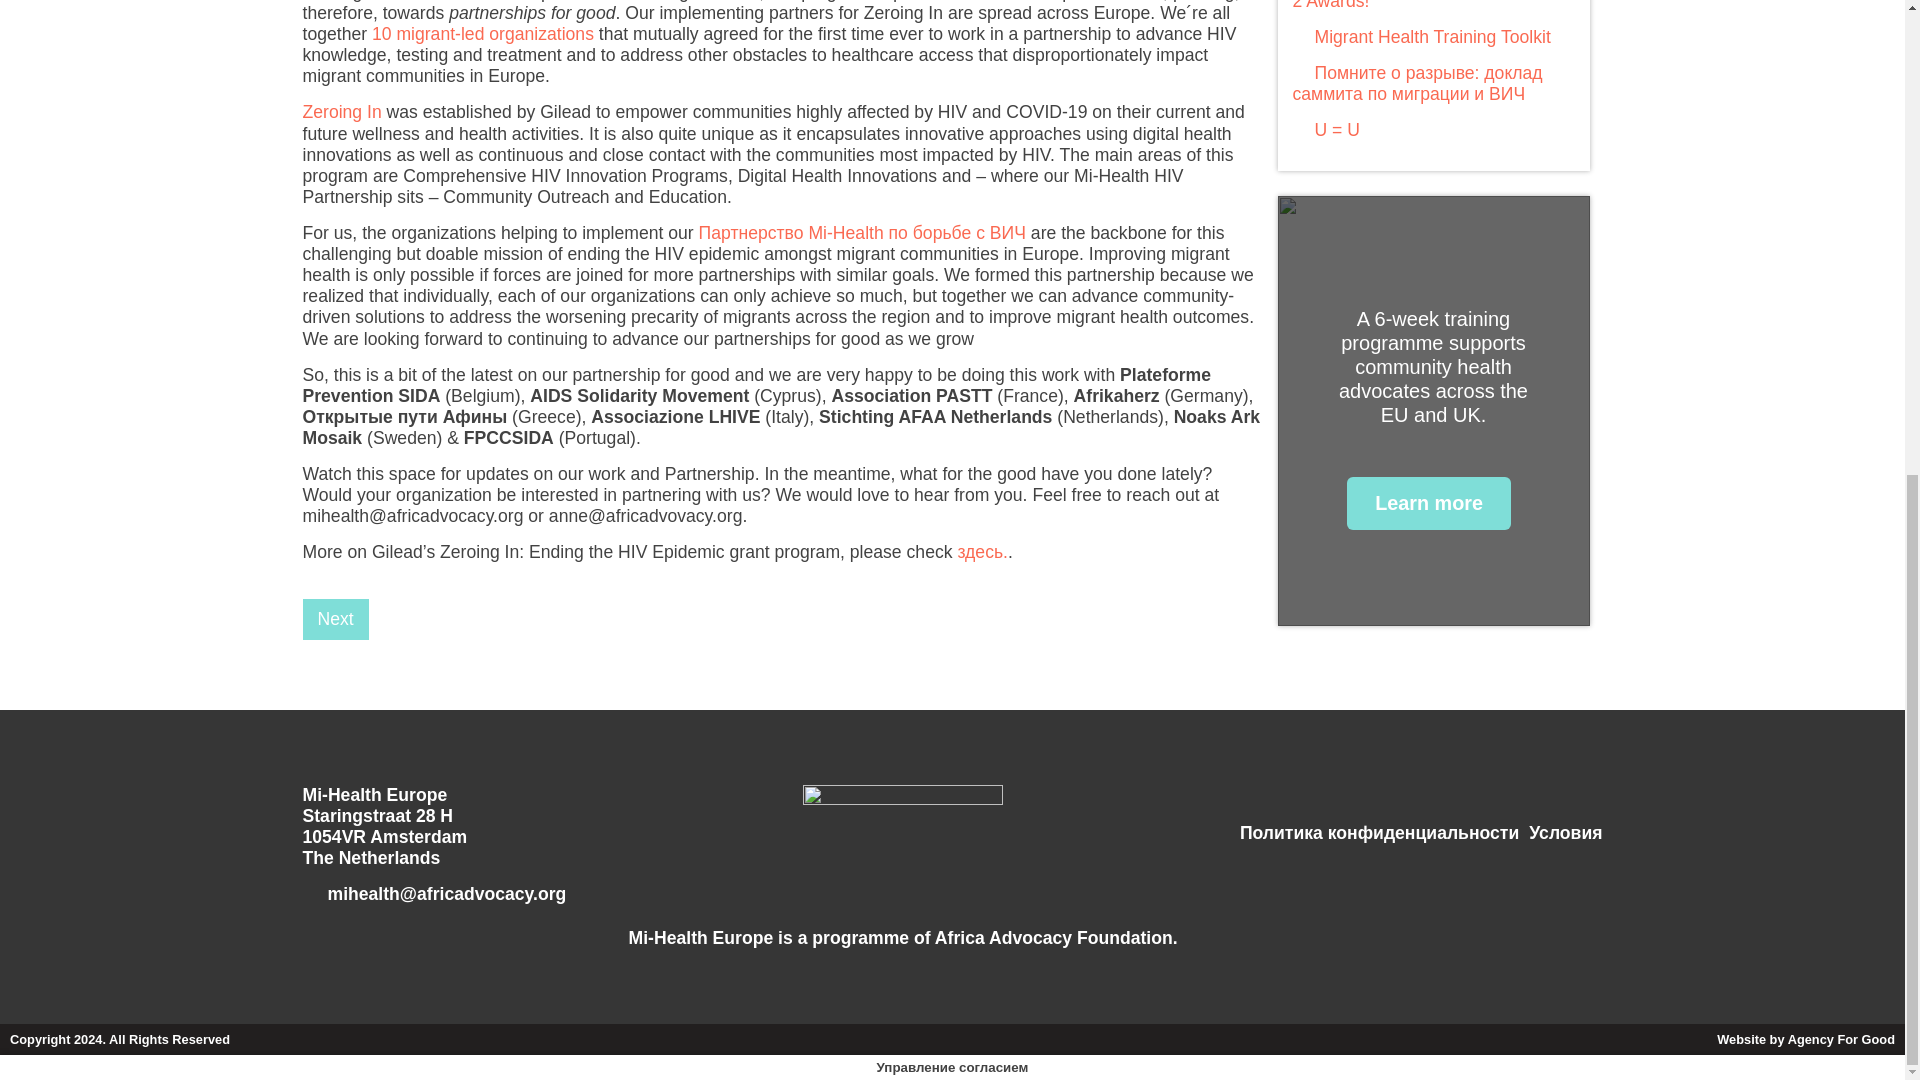  Describe the element at coordinates (334, 620) in the screenshot. I see `Next` at that location.